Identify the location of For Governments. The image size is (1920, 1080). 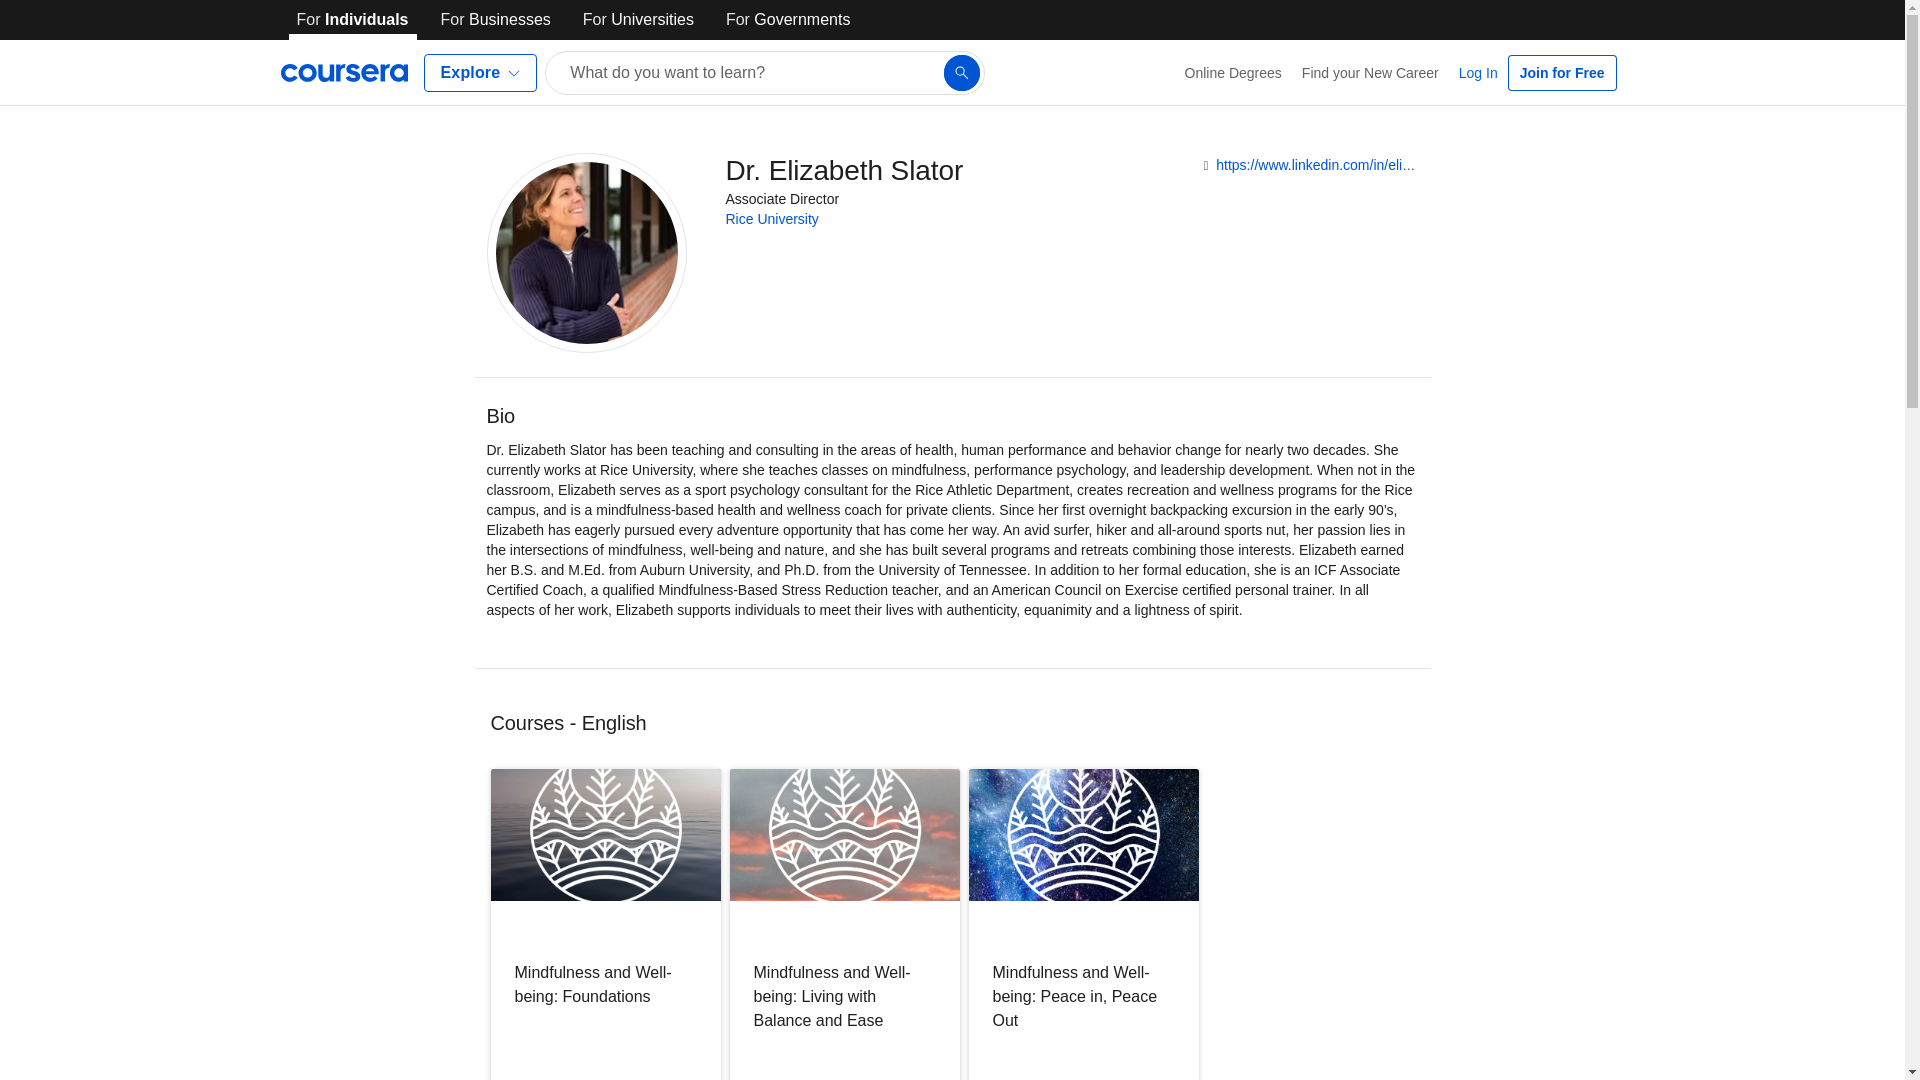
(788, 20).